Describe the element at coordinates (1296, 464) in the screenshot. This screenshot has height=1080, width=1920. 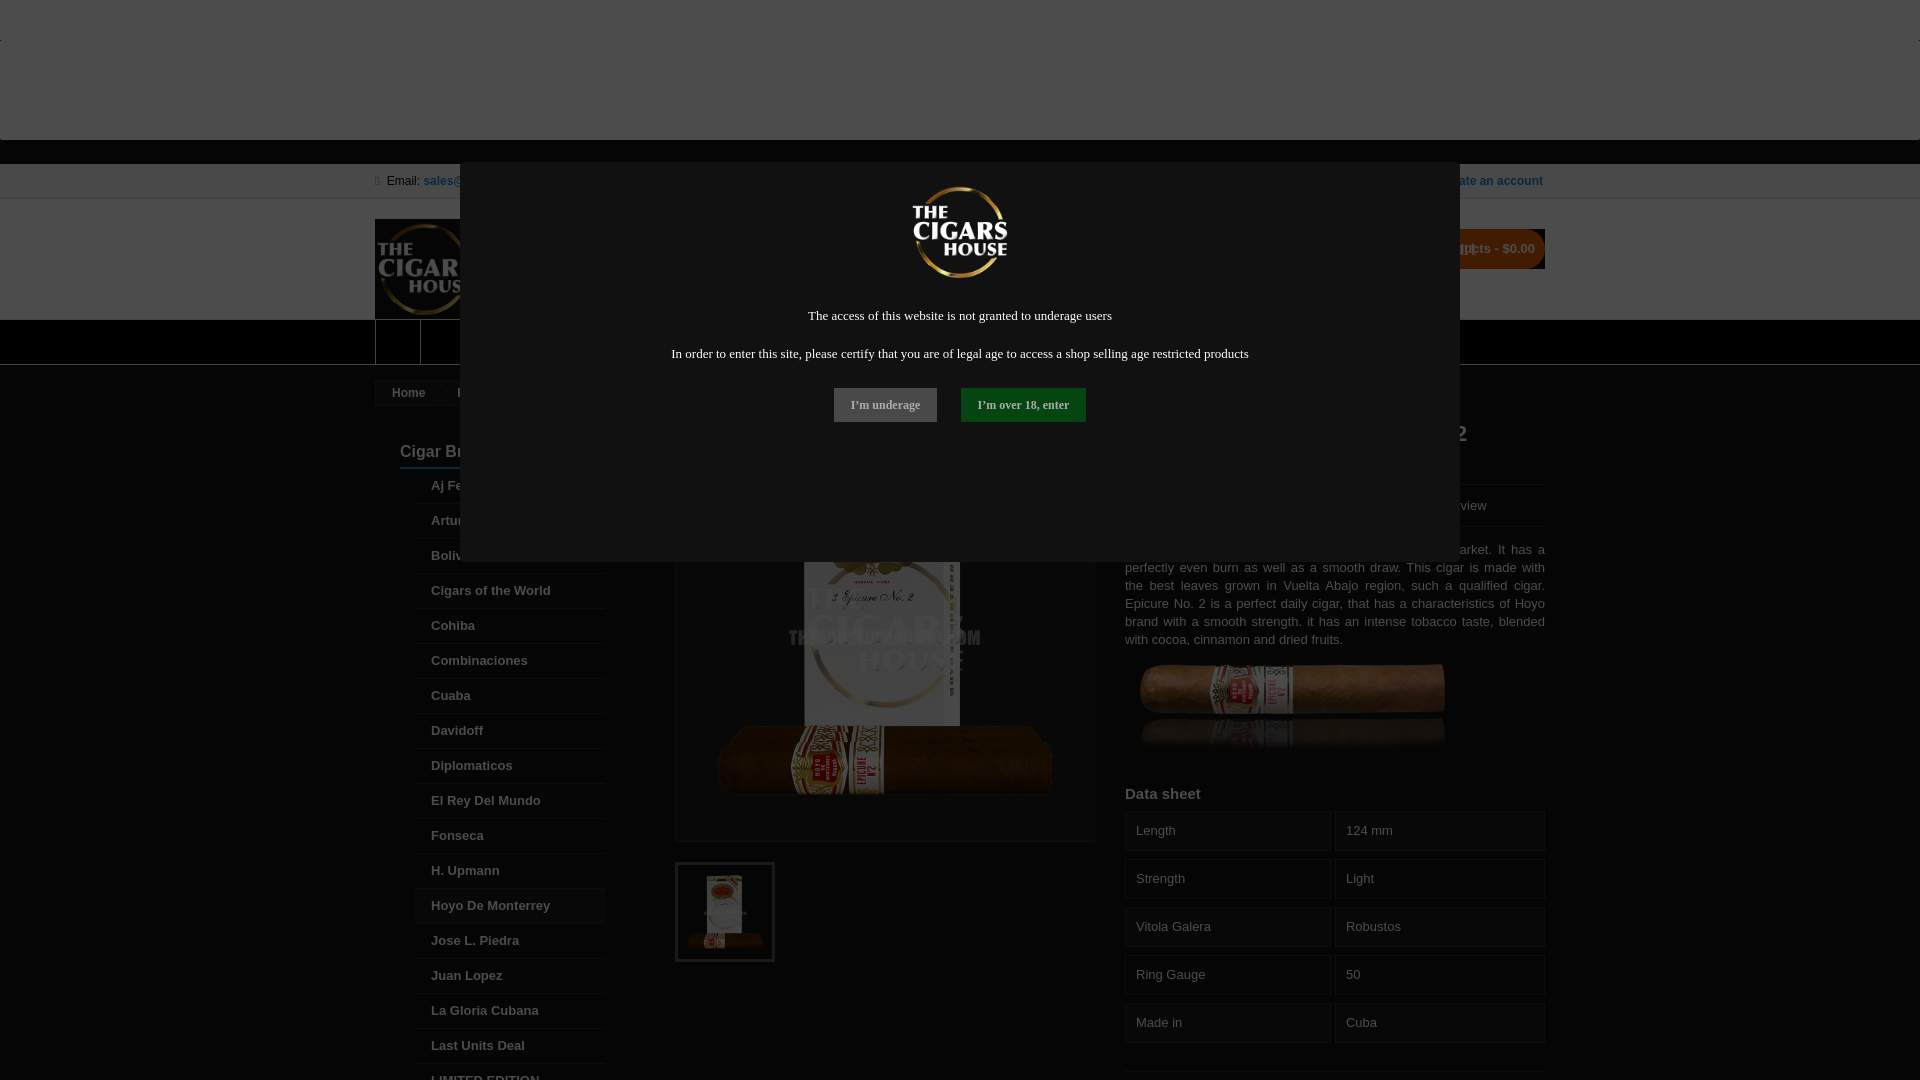
I see `Hoyo De Monterrey` at that location.